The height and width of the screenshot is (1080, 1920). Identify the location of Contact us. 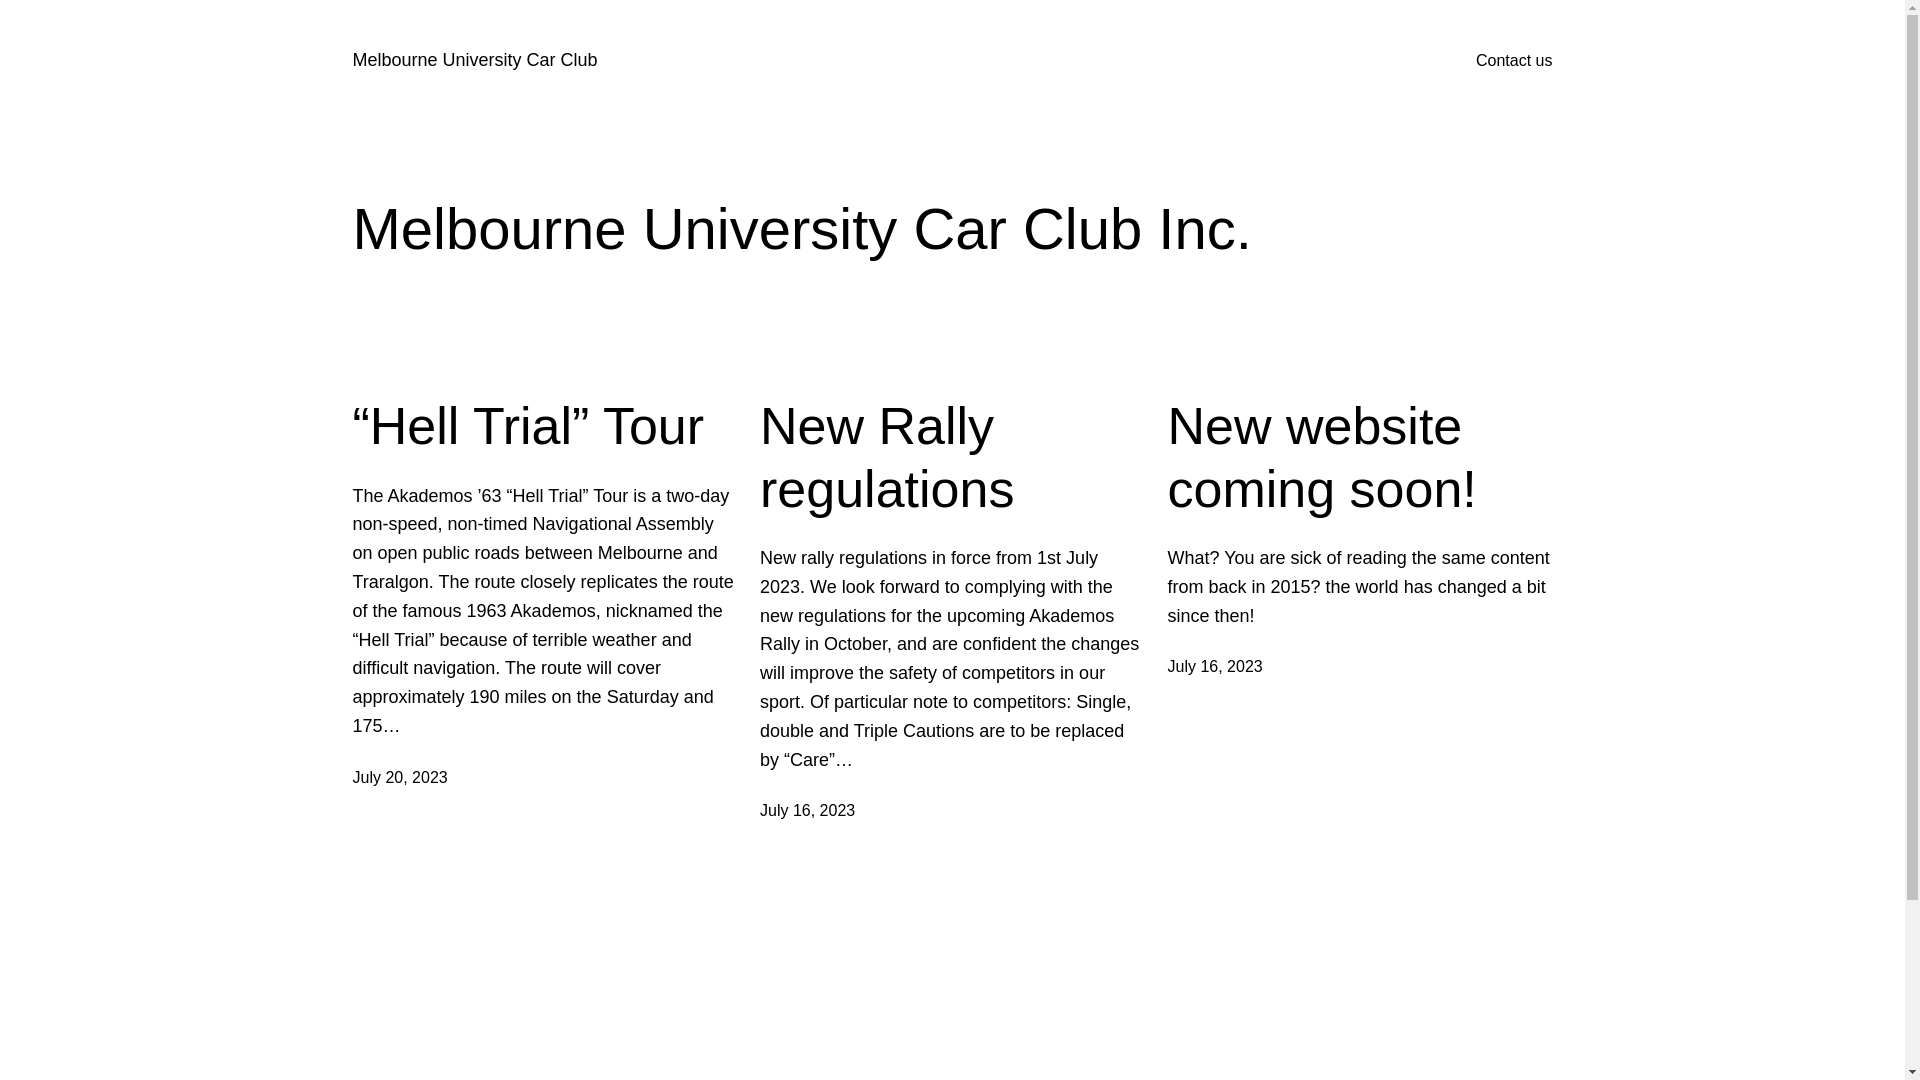
(1514, 61).